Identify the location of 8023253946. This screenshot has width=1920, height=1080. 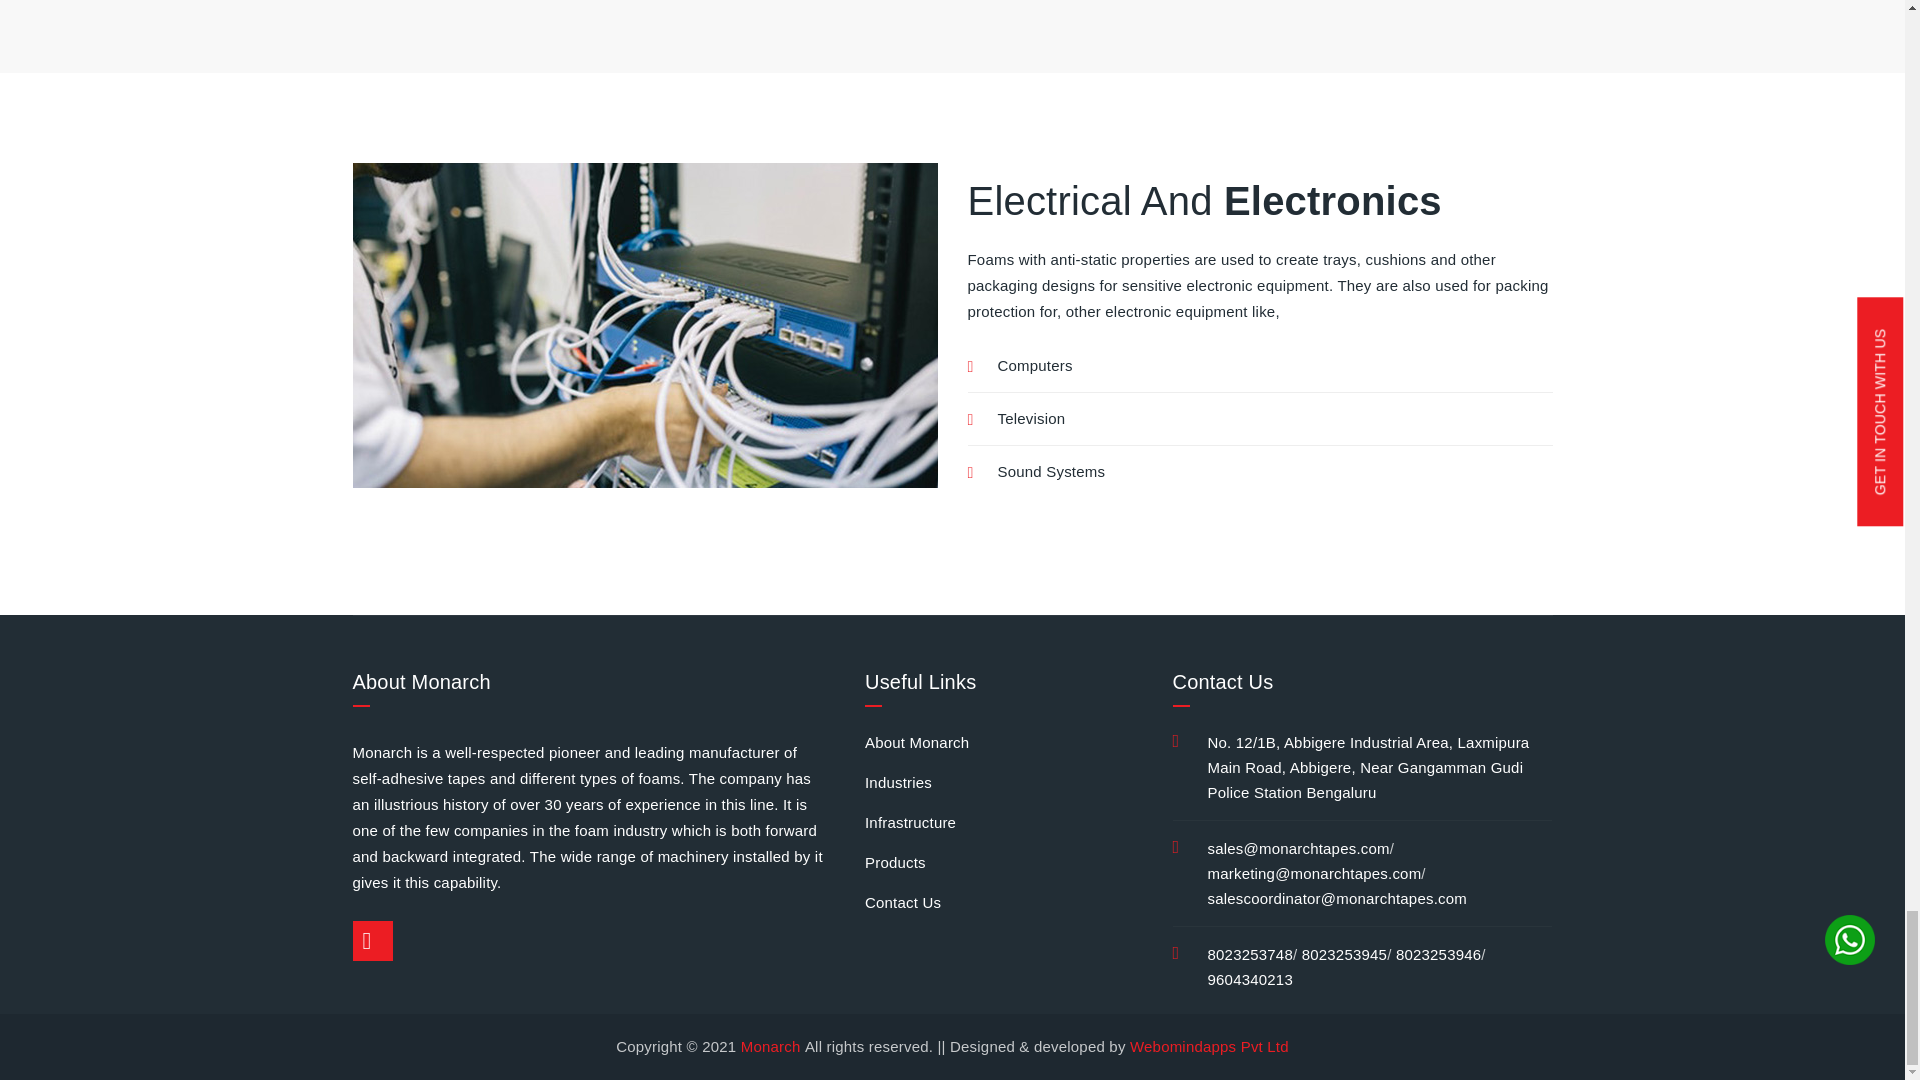
(1438, 954).